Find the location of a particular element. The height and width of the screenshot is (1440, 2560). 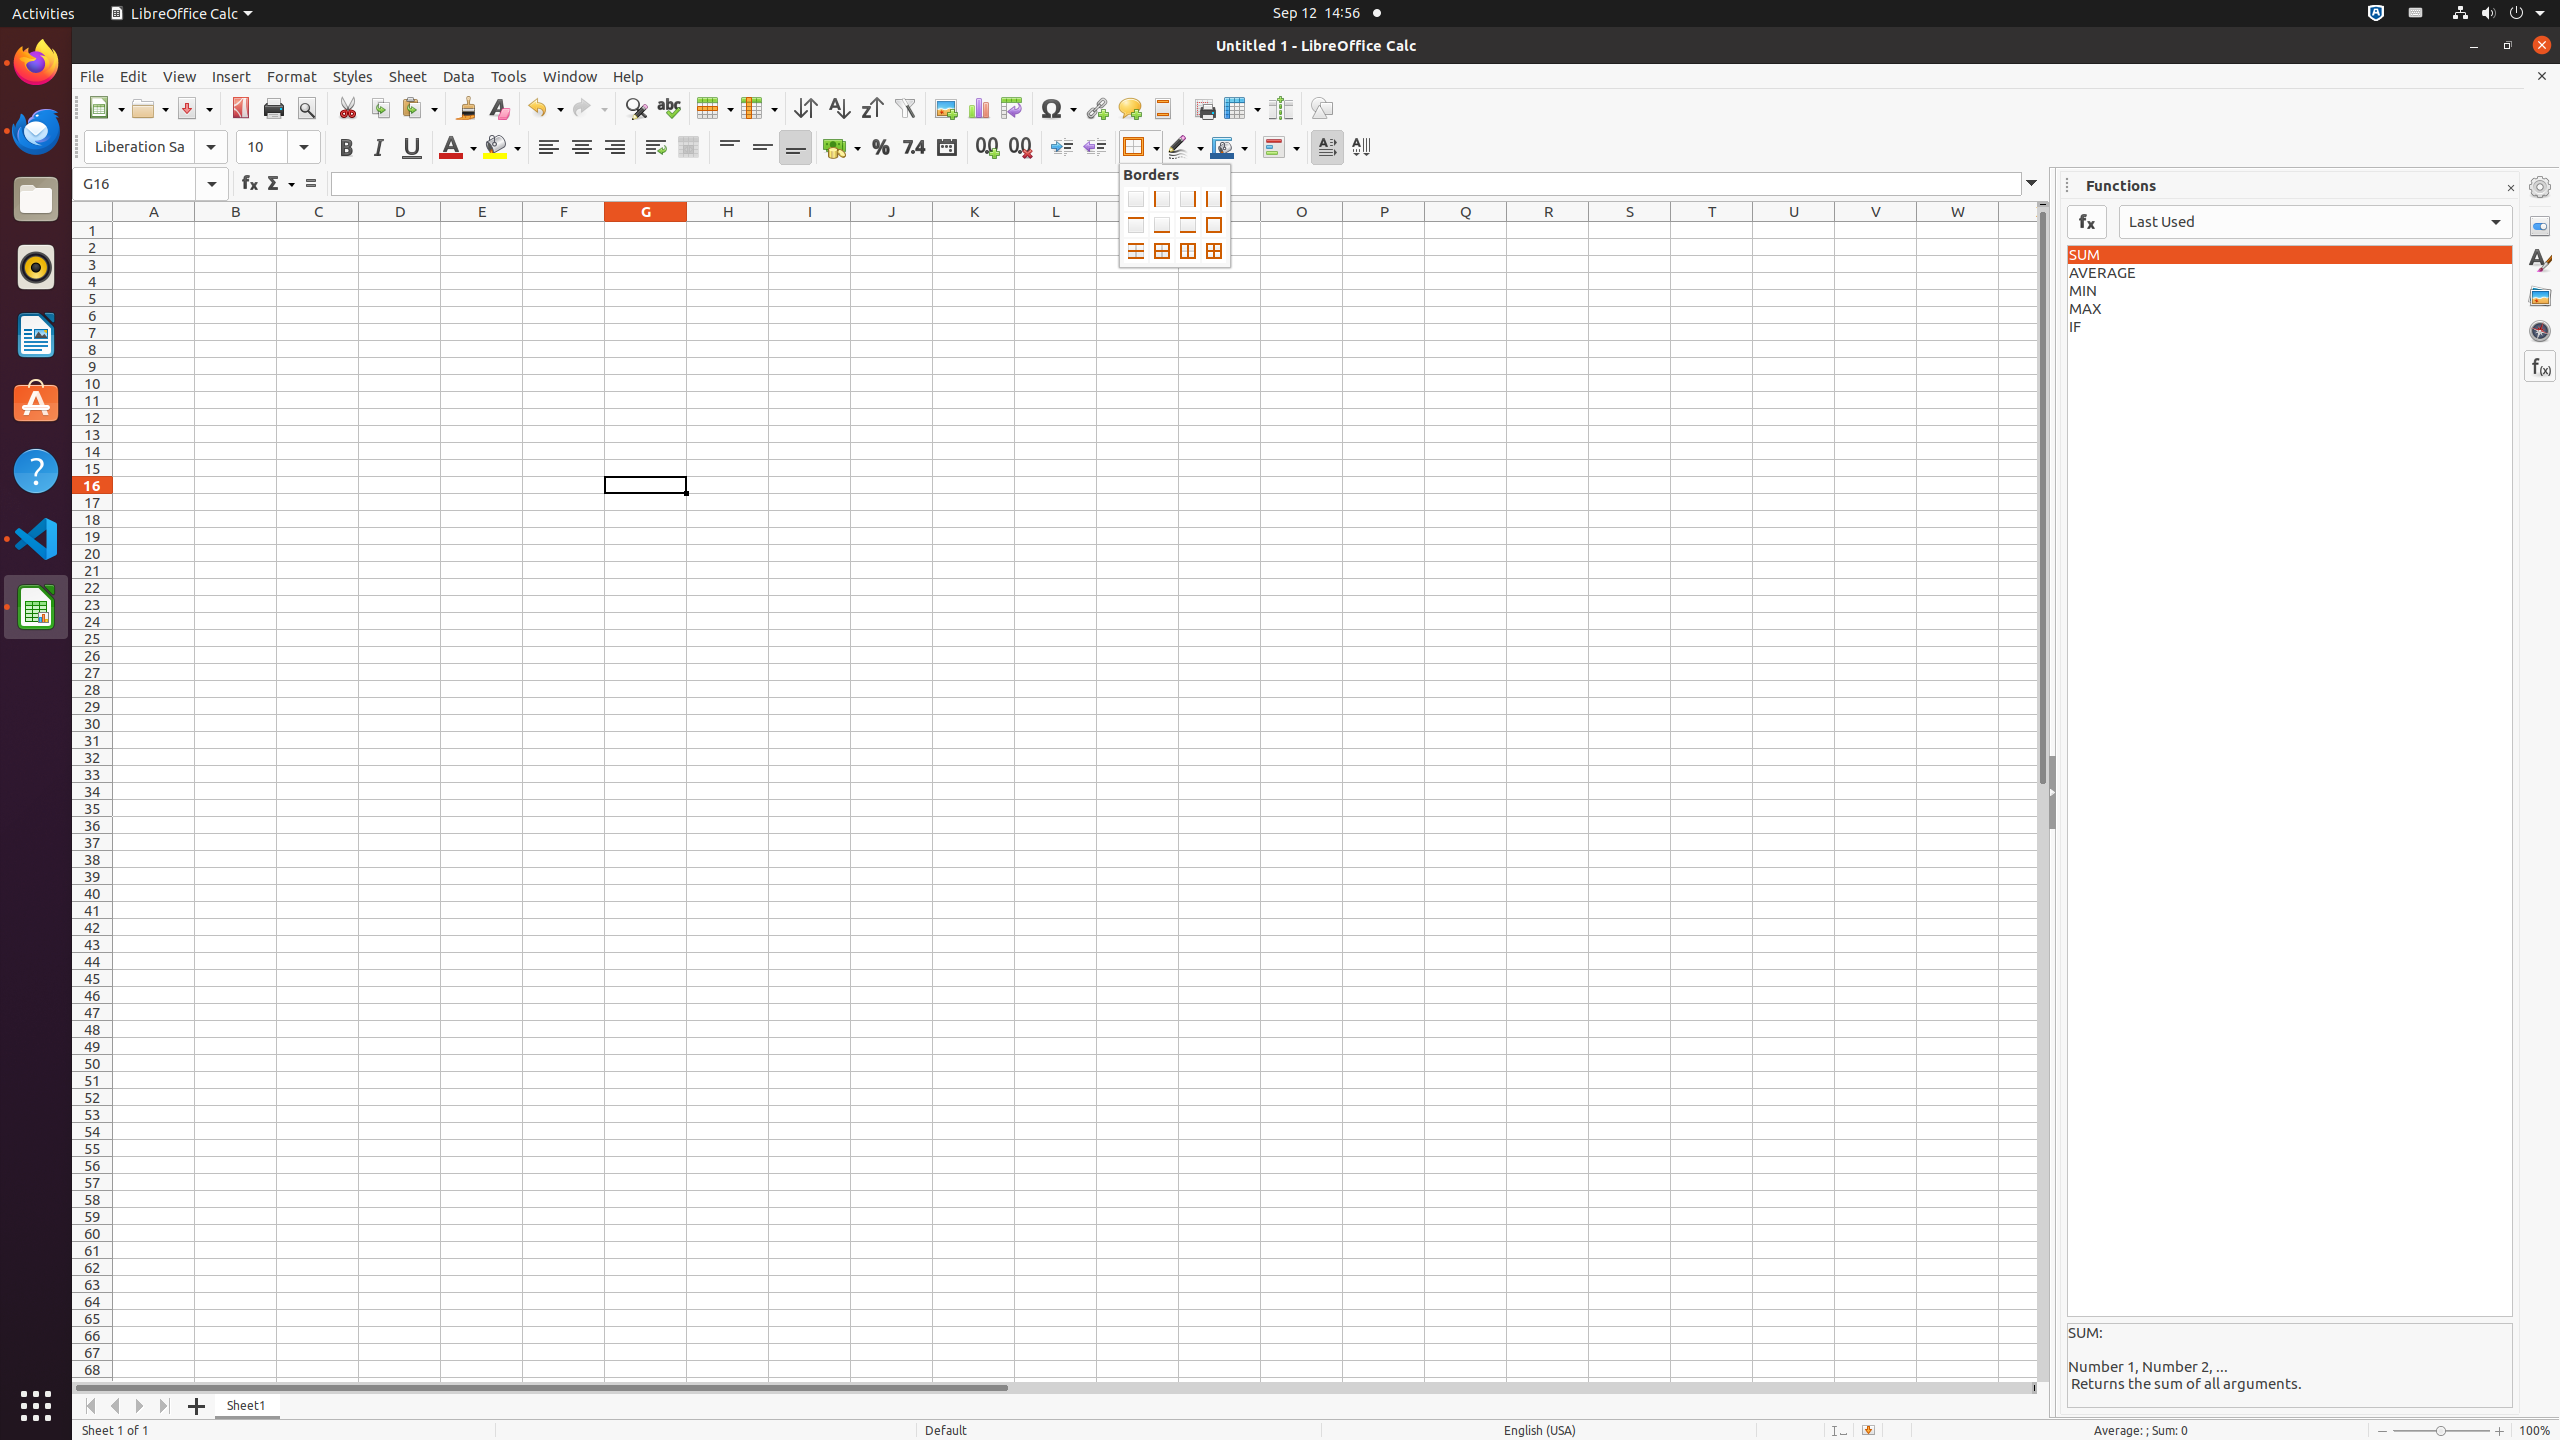

LibreOffice Writer is located at coordinates (36, 334).